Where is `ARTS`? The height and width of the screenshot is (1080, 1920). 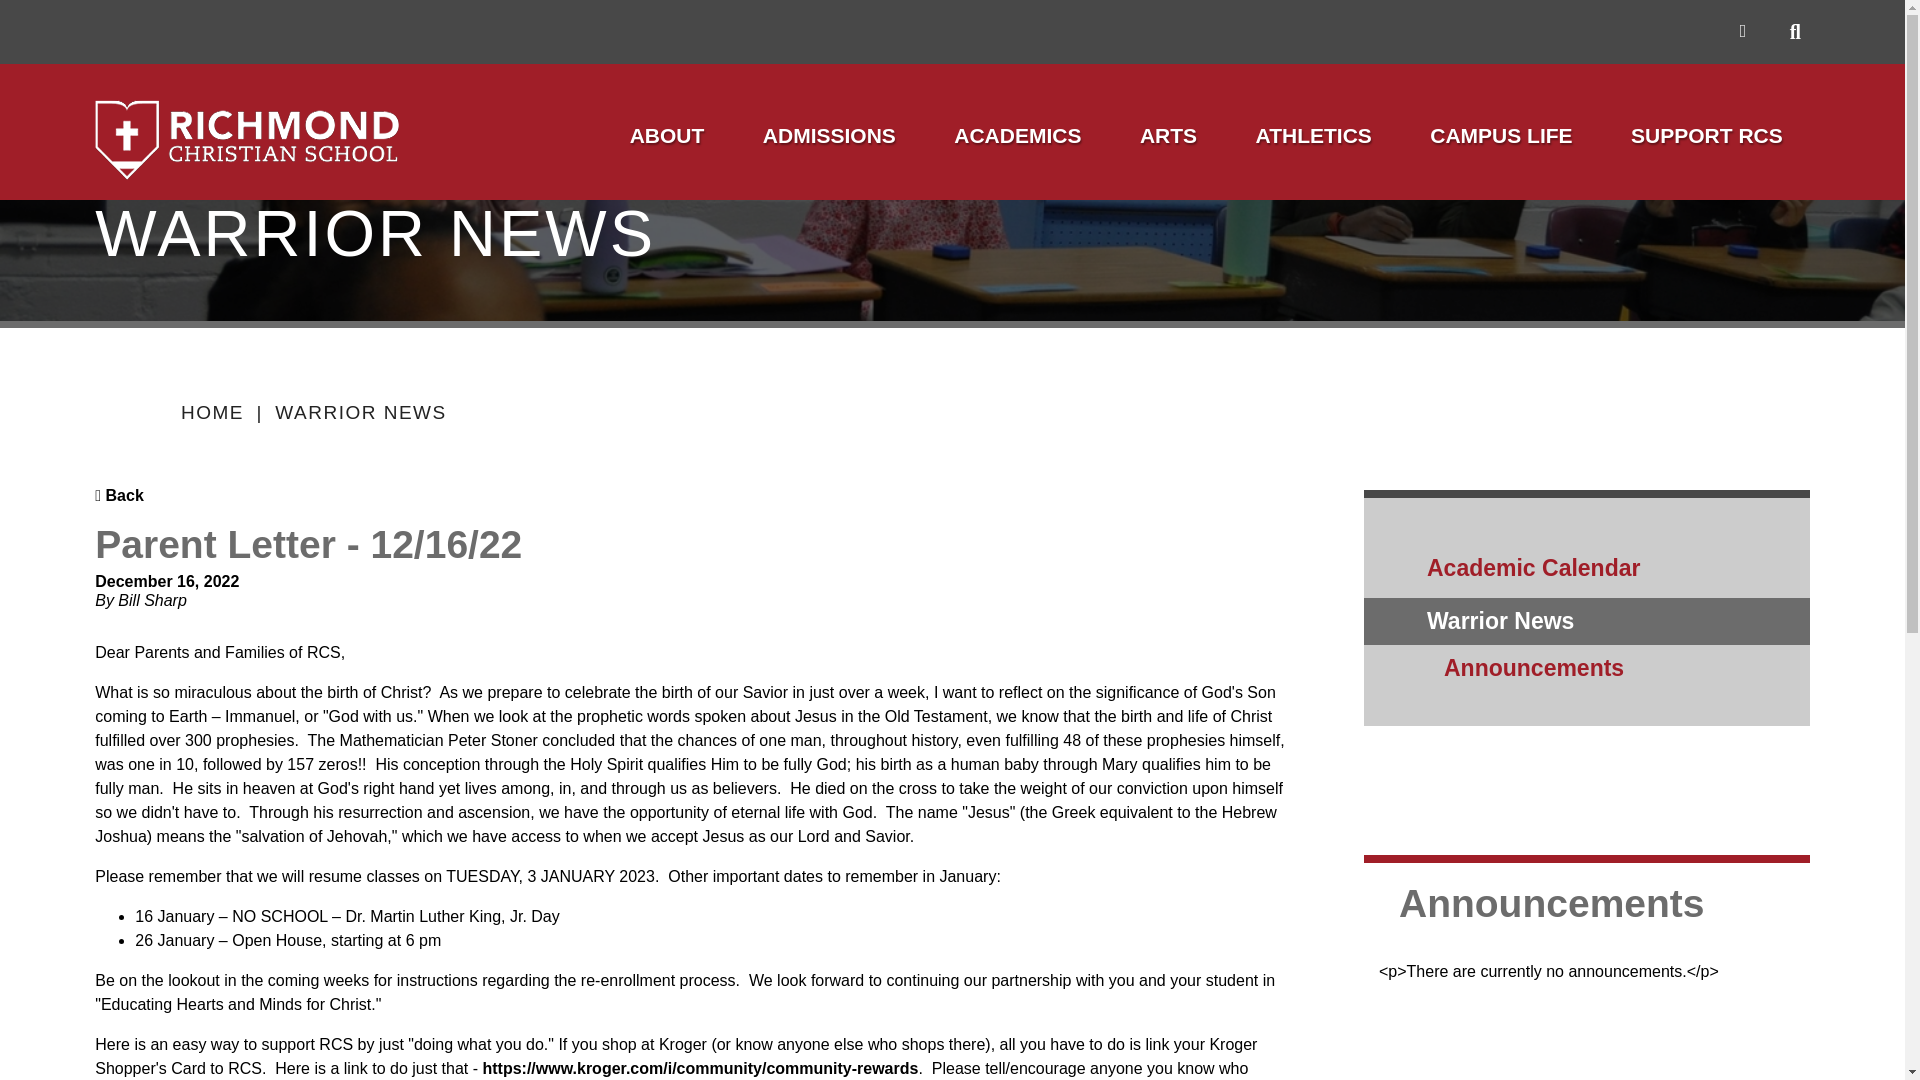
ARTS is located at coordinates (1168, 138).